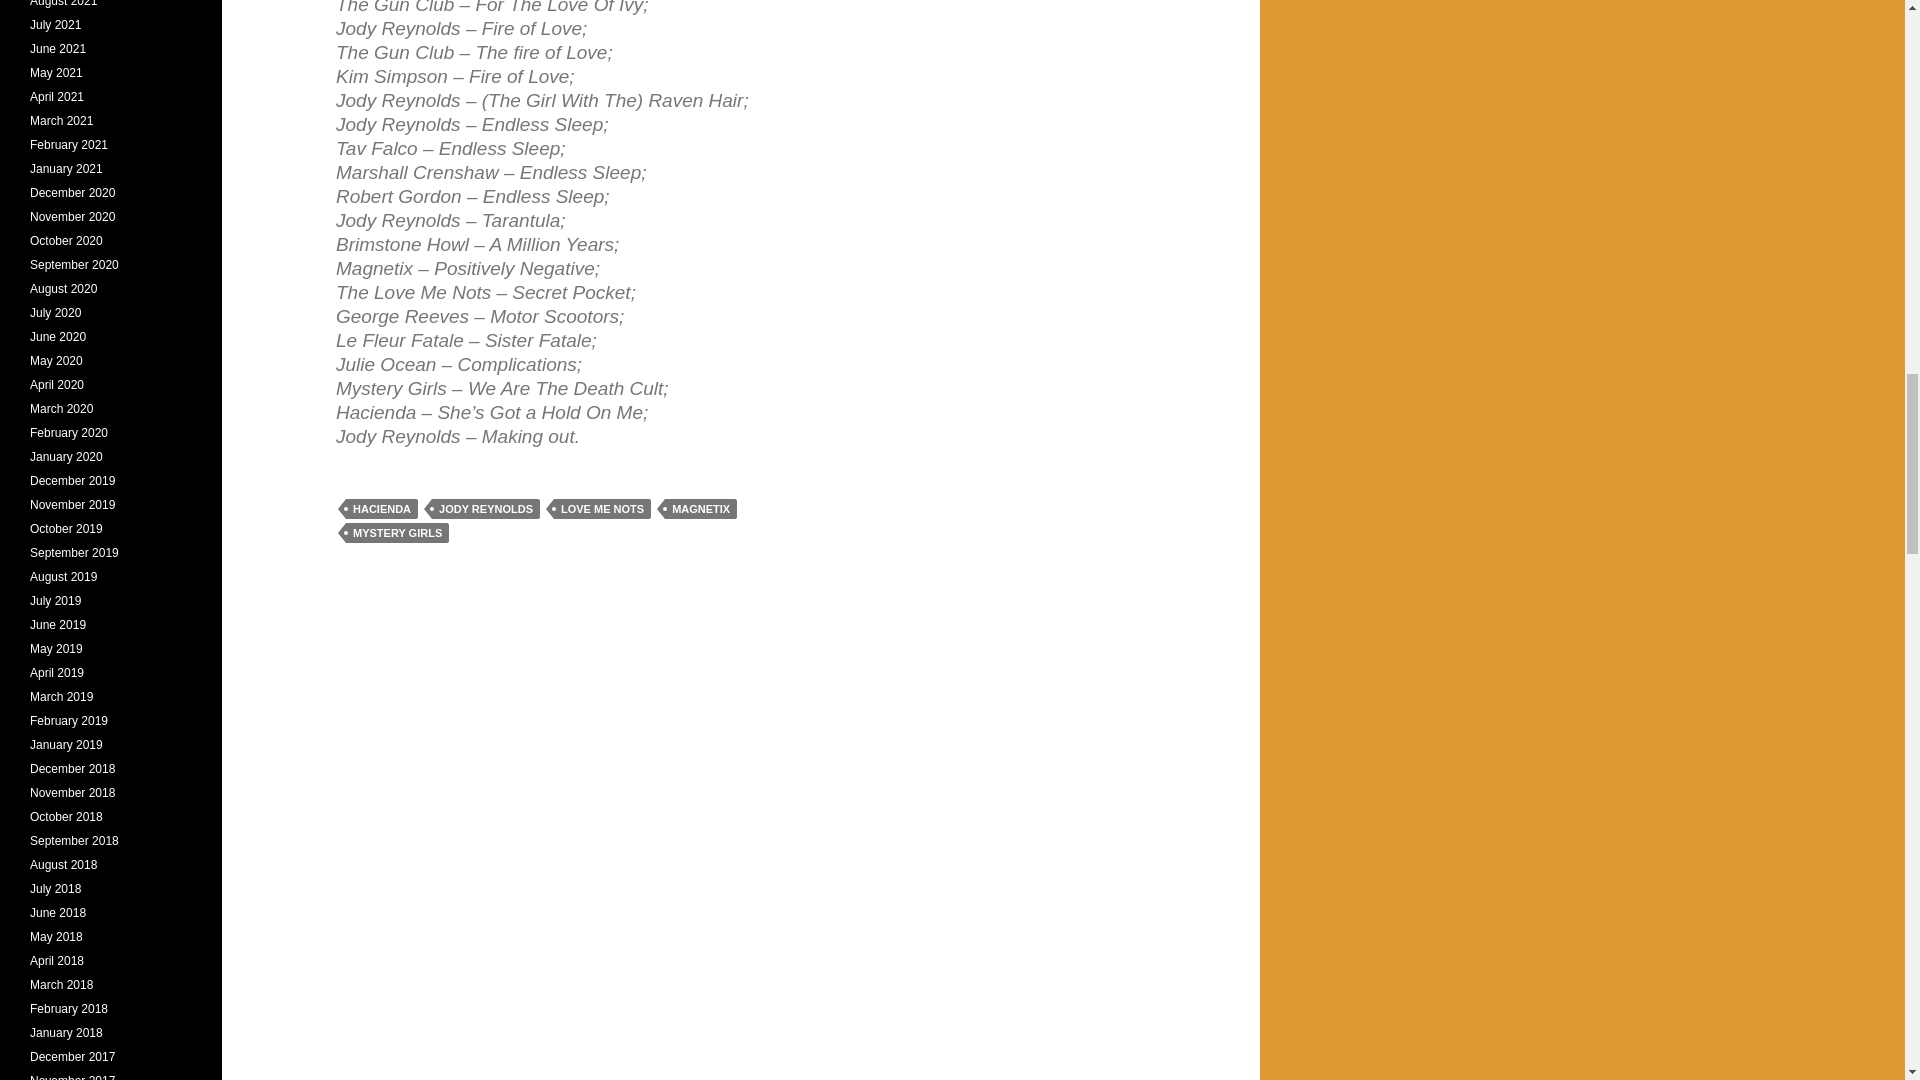 The height and width of the screenshot is (1080, 1920). I want to click on HACIENDA, so click(382, 508).